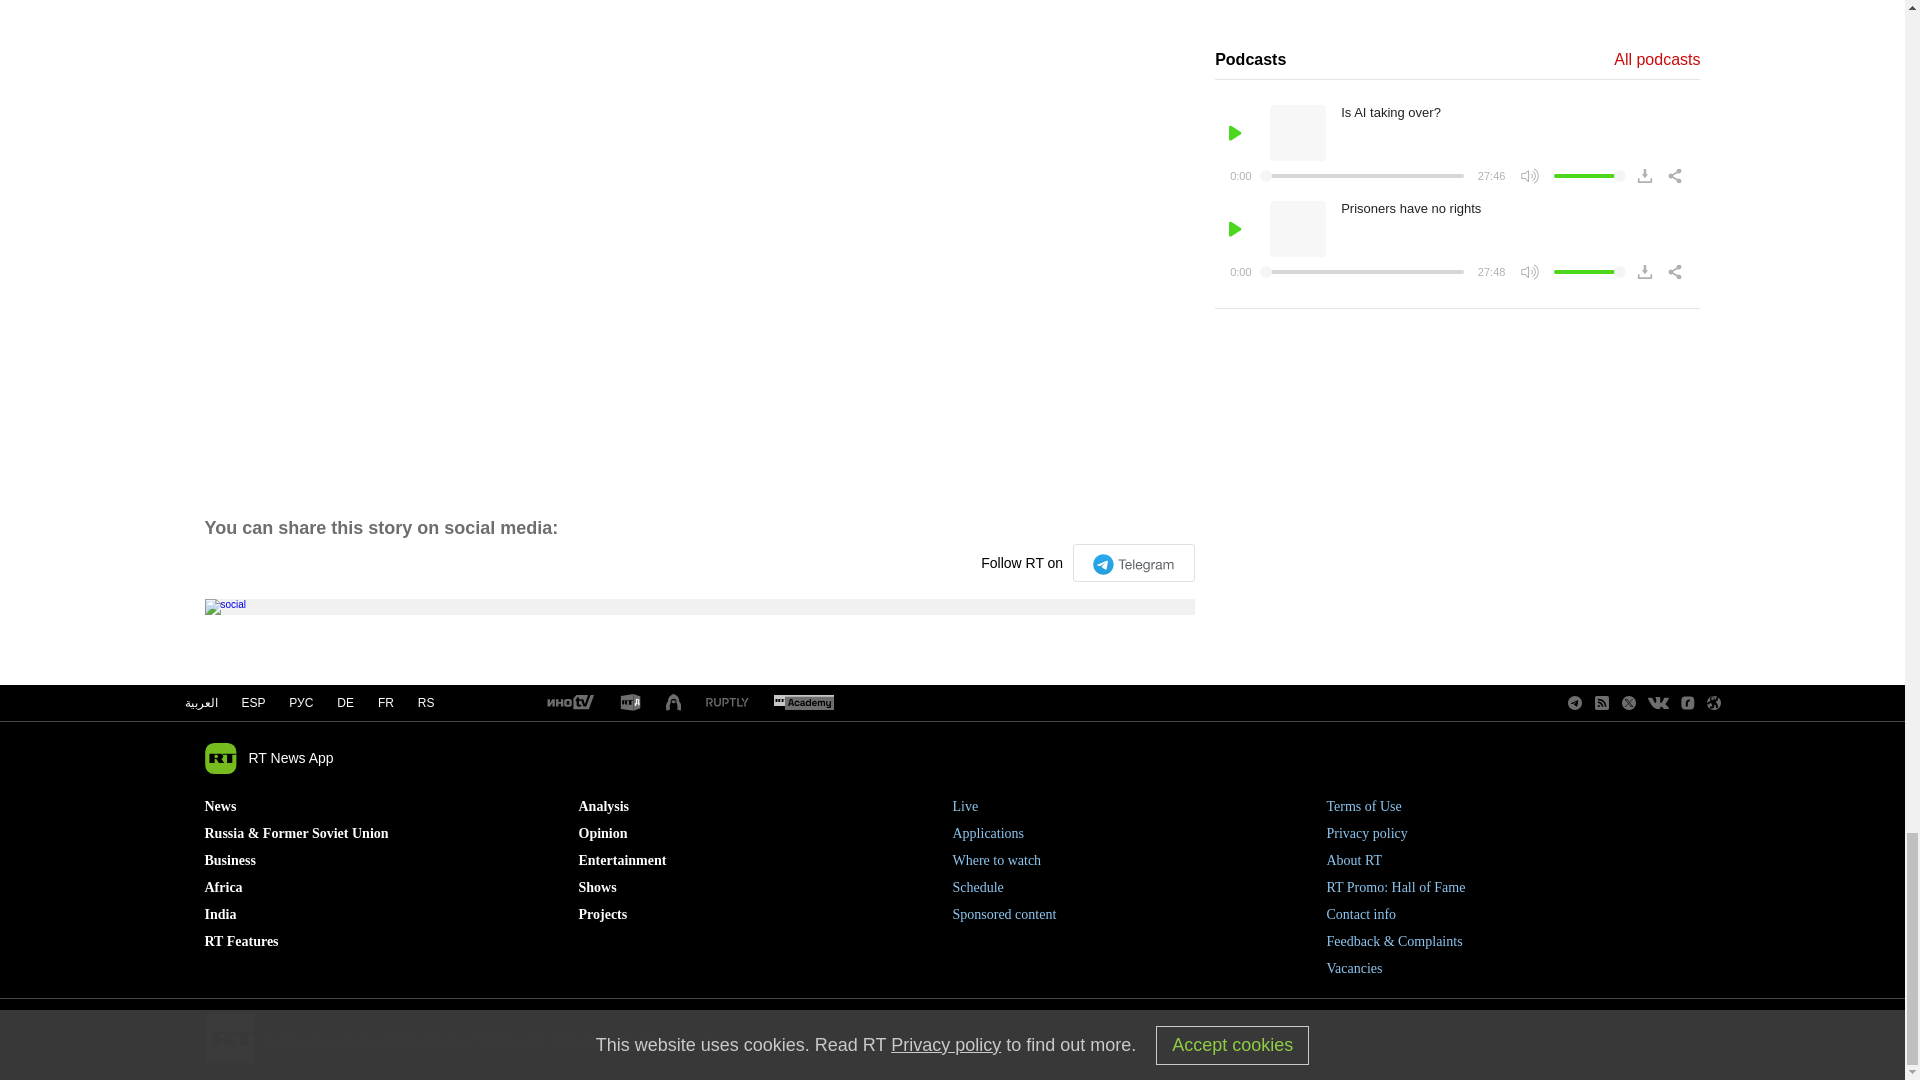  Describe the element at coordinates (803, 703) in the screenshot. I see `RT ` at that location.